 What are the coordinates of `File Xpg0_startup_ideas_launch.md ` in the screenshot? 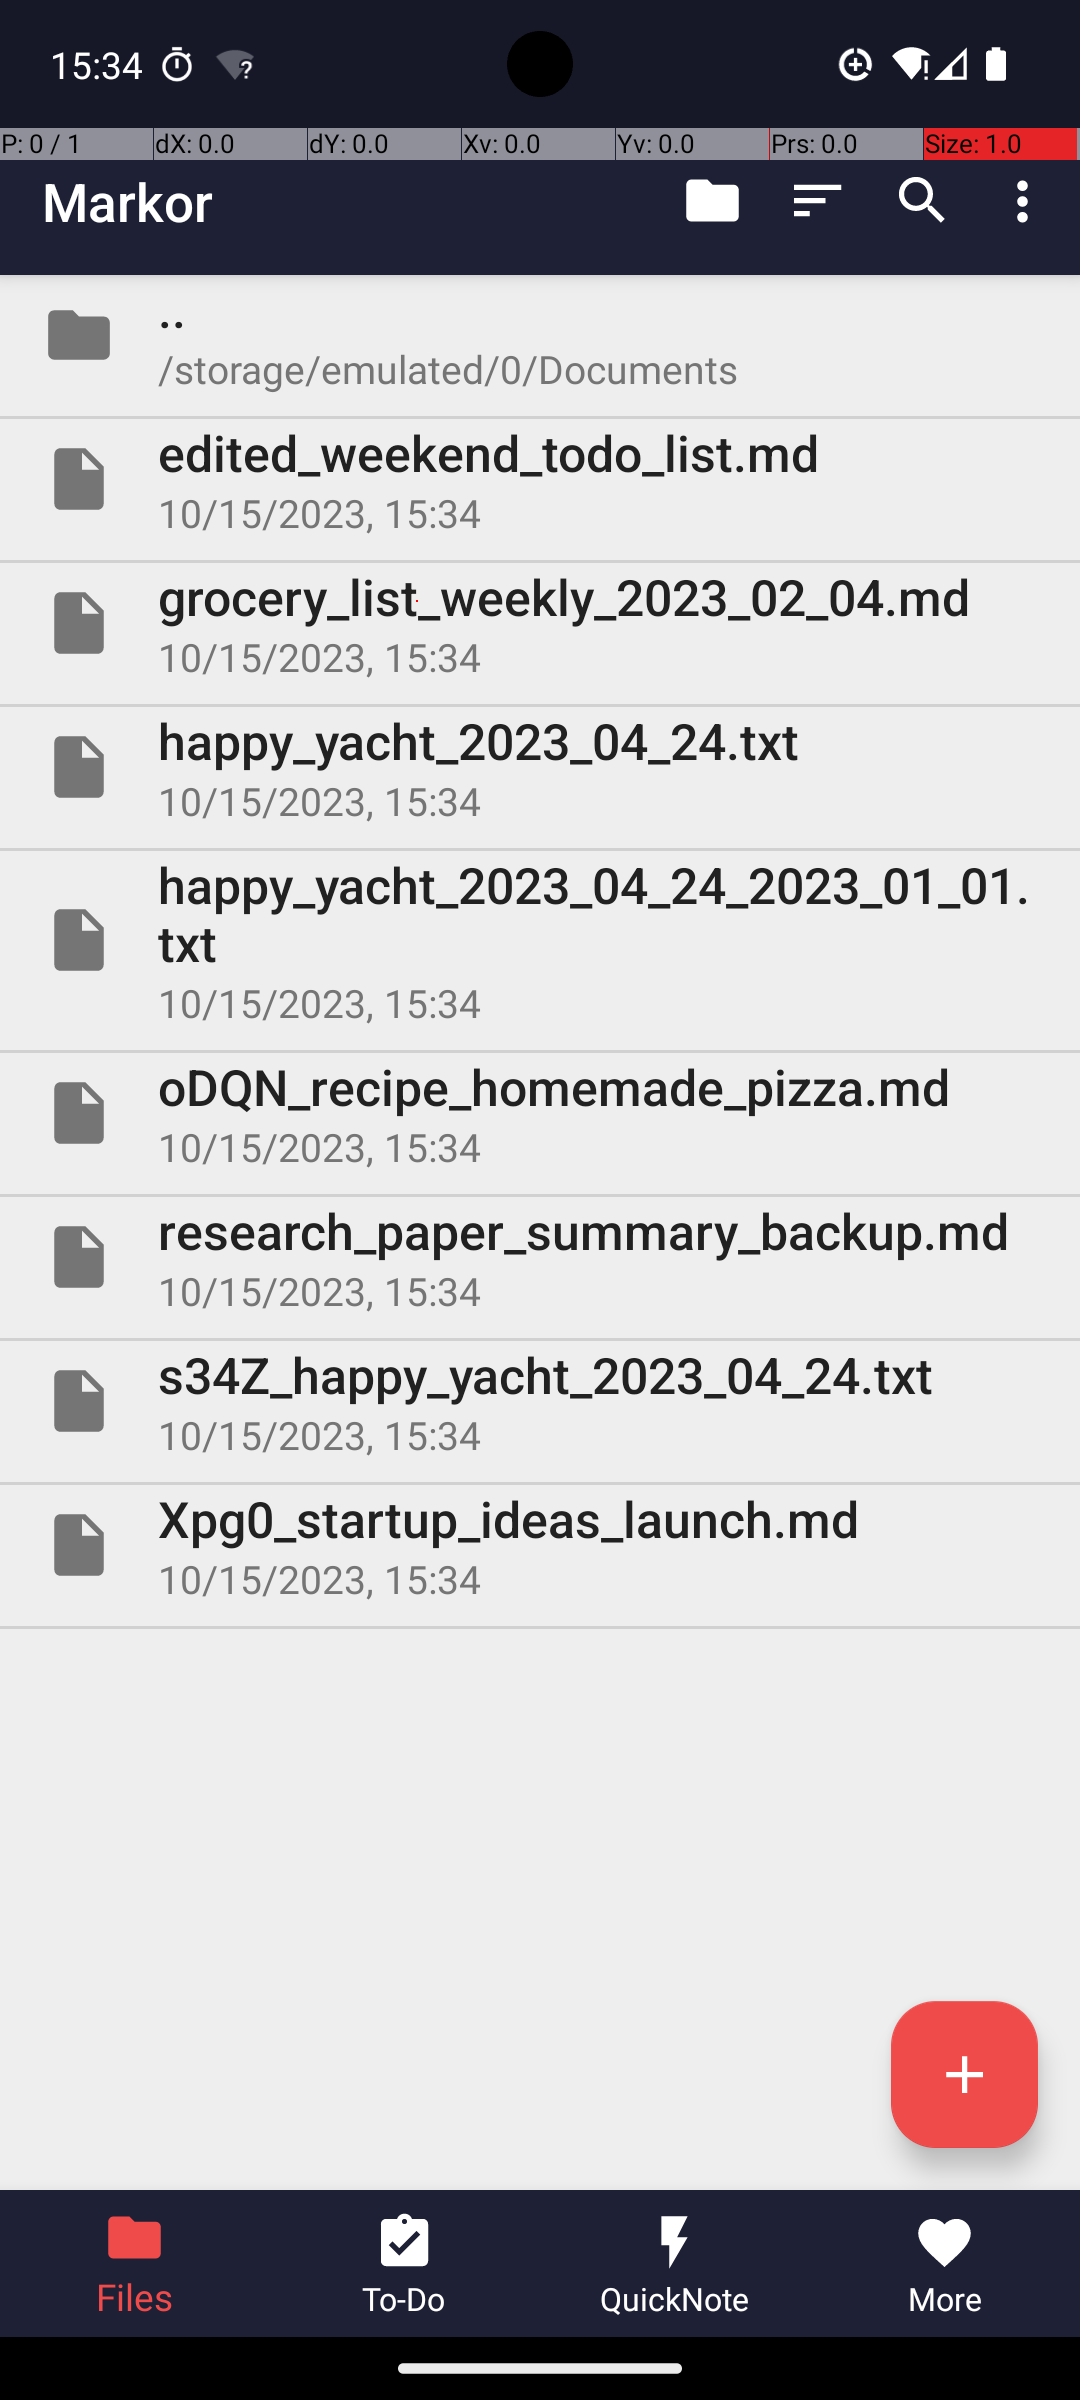 It's located at (540, 1545).